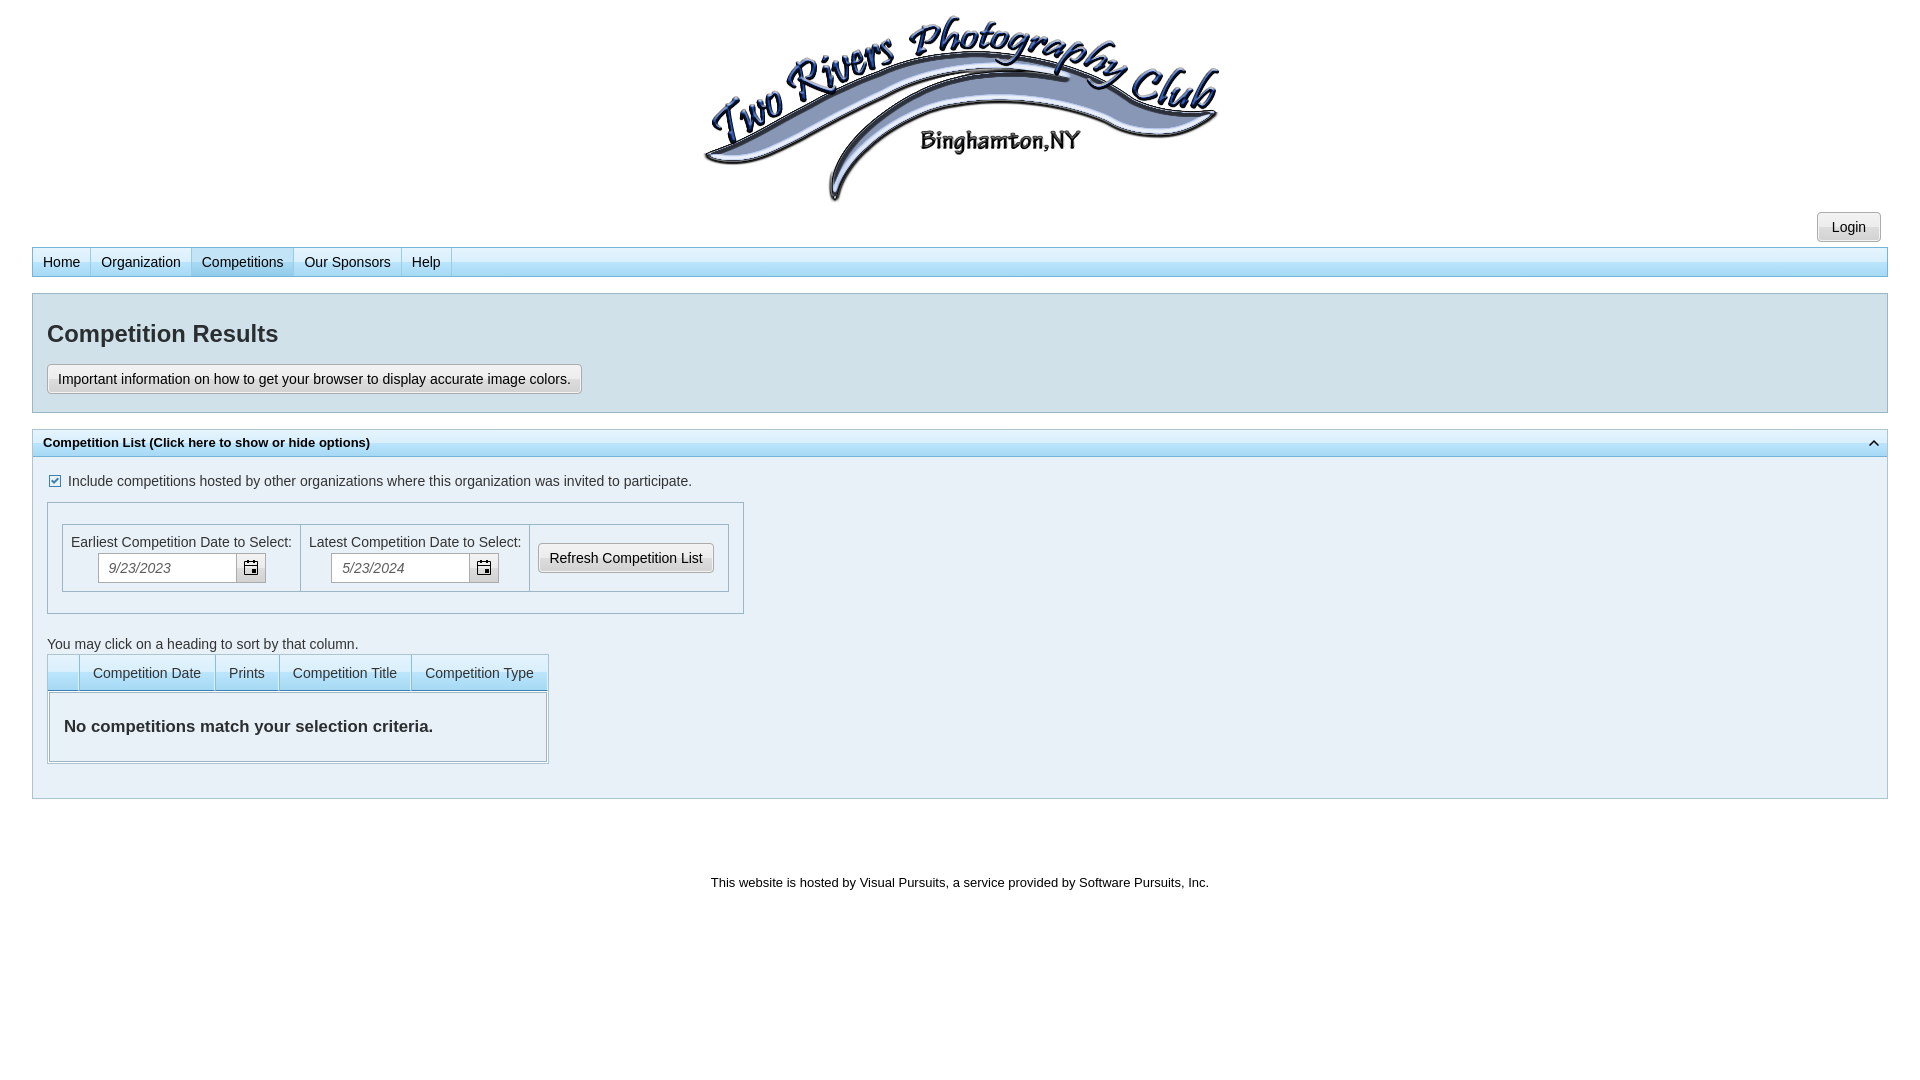  Describe the element at coordinates (140, 262) in the screenshot. I see `Organization` at that location.